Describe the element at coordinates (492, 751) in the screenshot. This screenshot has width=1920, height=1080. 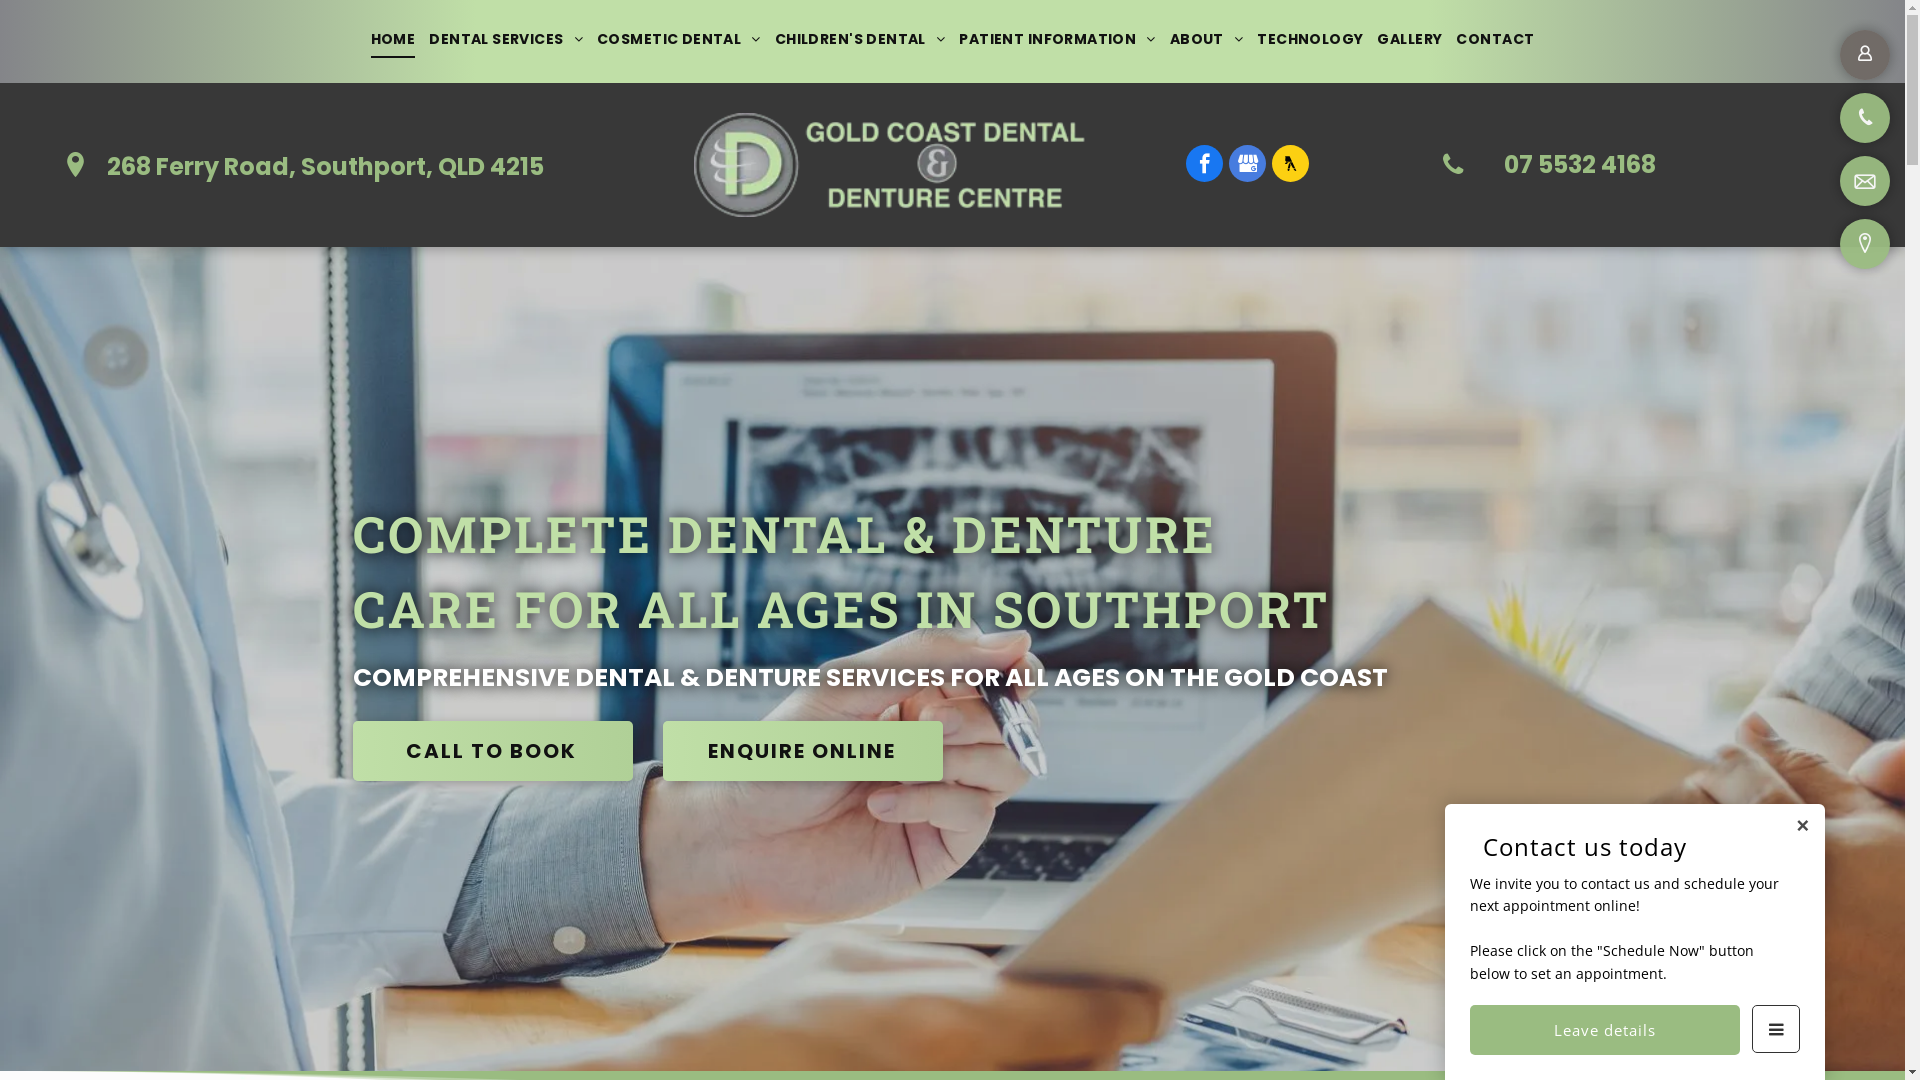
I see `CALL TO BOOK` at that location.